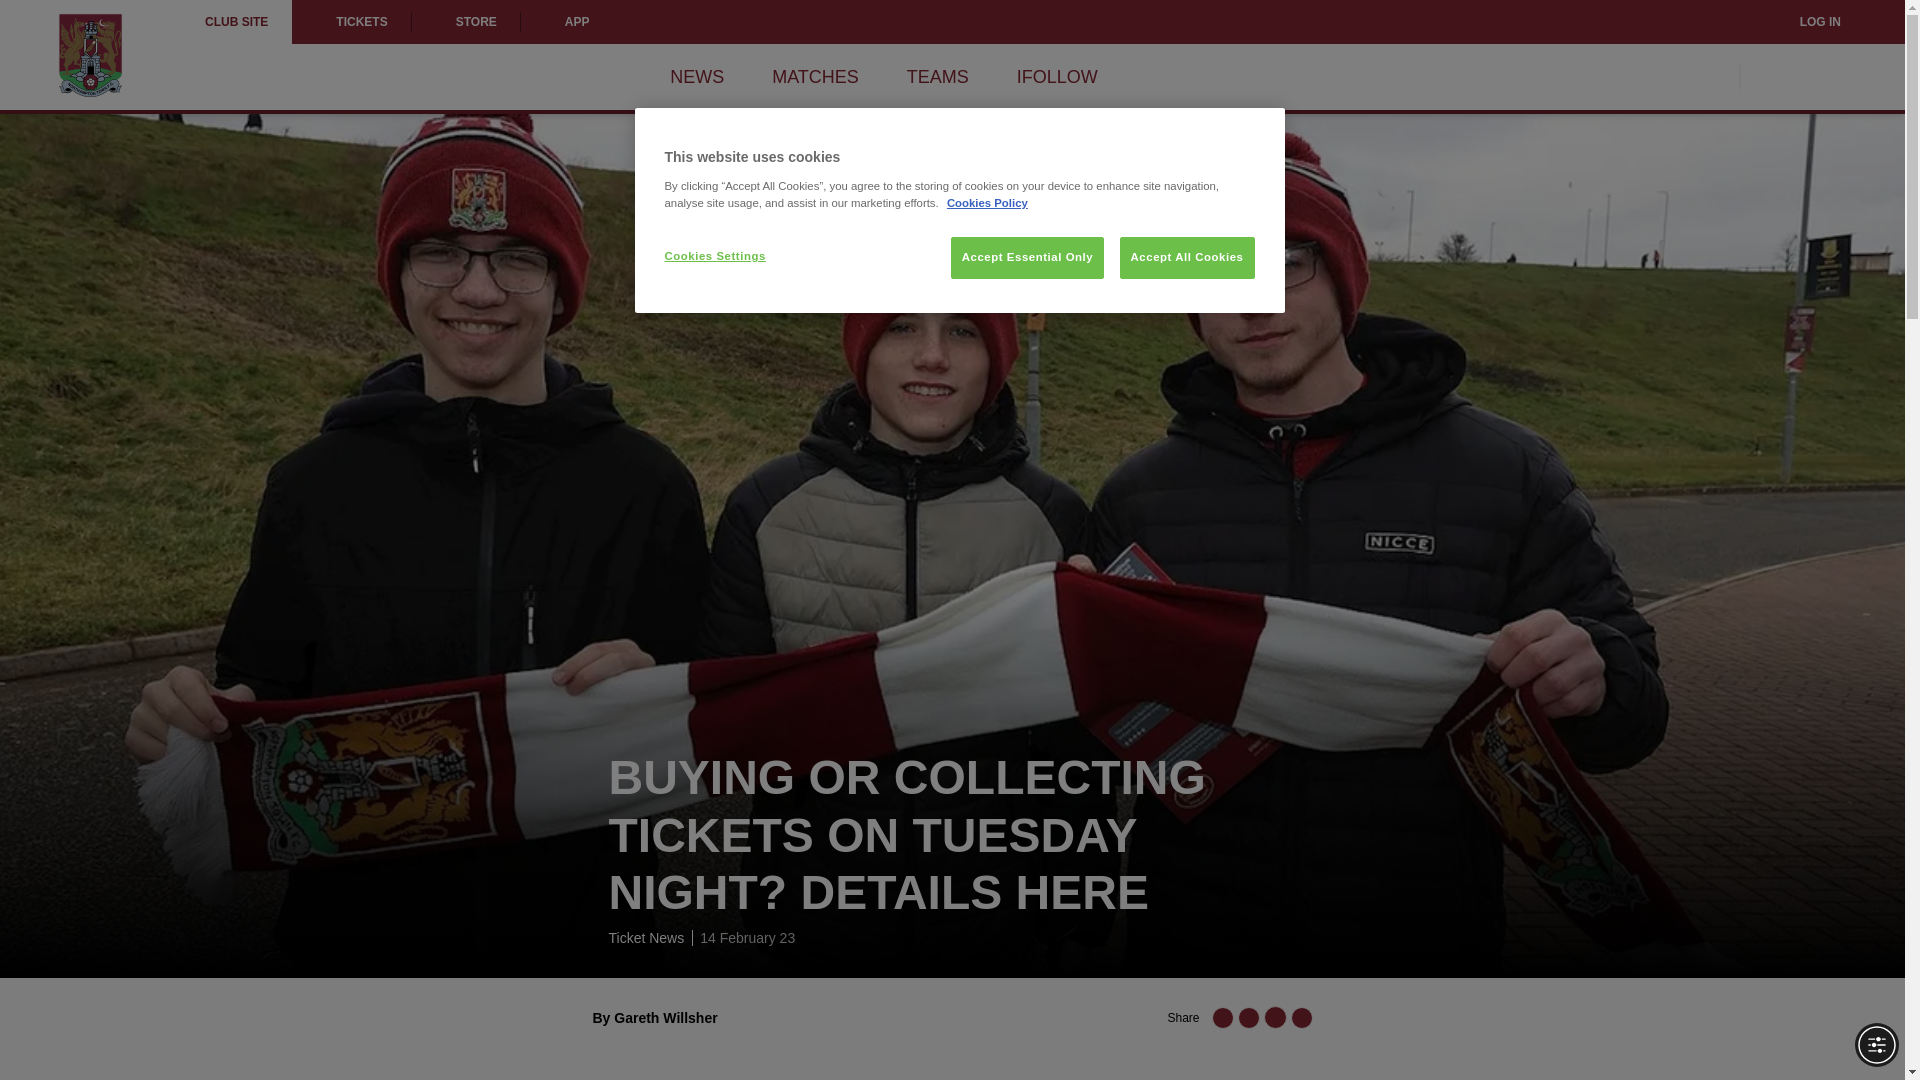 This screenshot has height=1080, width=1920. Describe the element at coordinates (100, 1030) in the screenshot. I see `Help widget launcher` at that location.